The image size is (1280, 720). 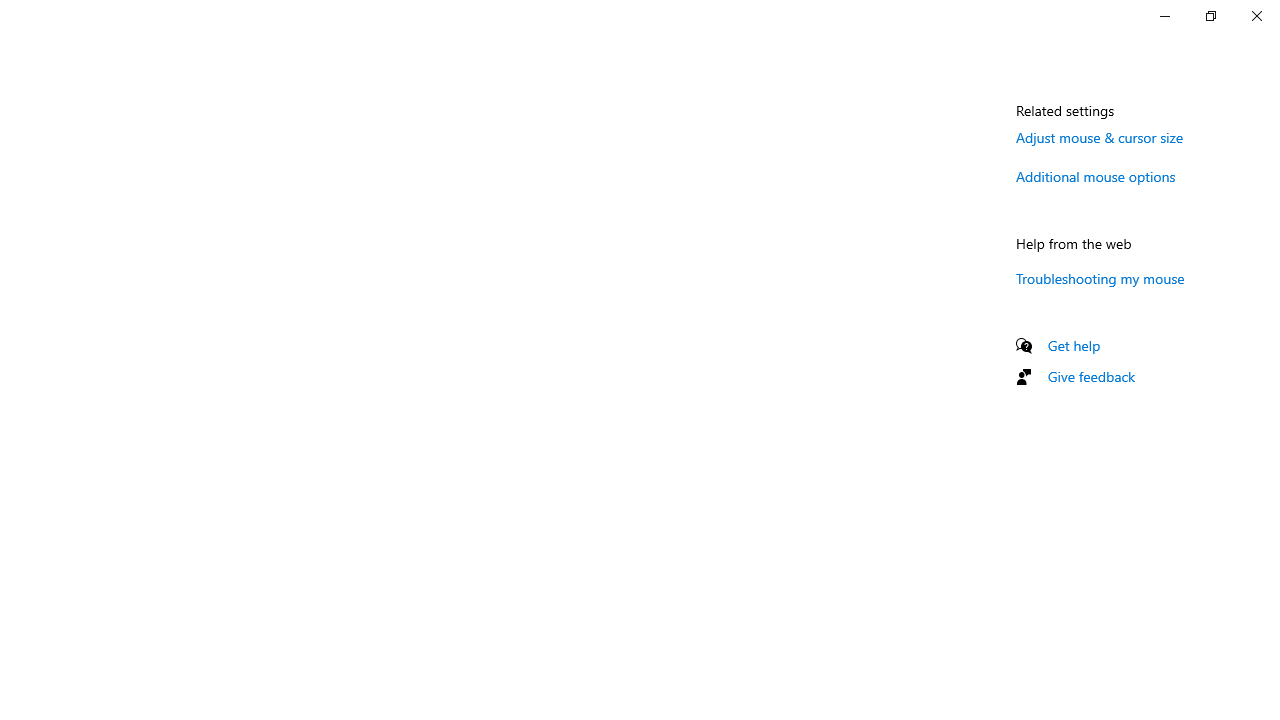 What do you see at coordinates (1092, 376) in the screenshot?
I see `Give feedback` at bounding box center [1092, 376].